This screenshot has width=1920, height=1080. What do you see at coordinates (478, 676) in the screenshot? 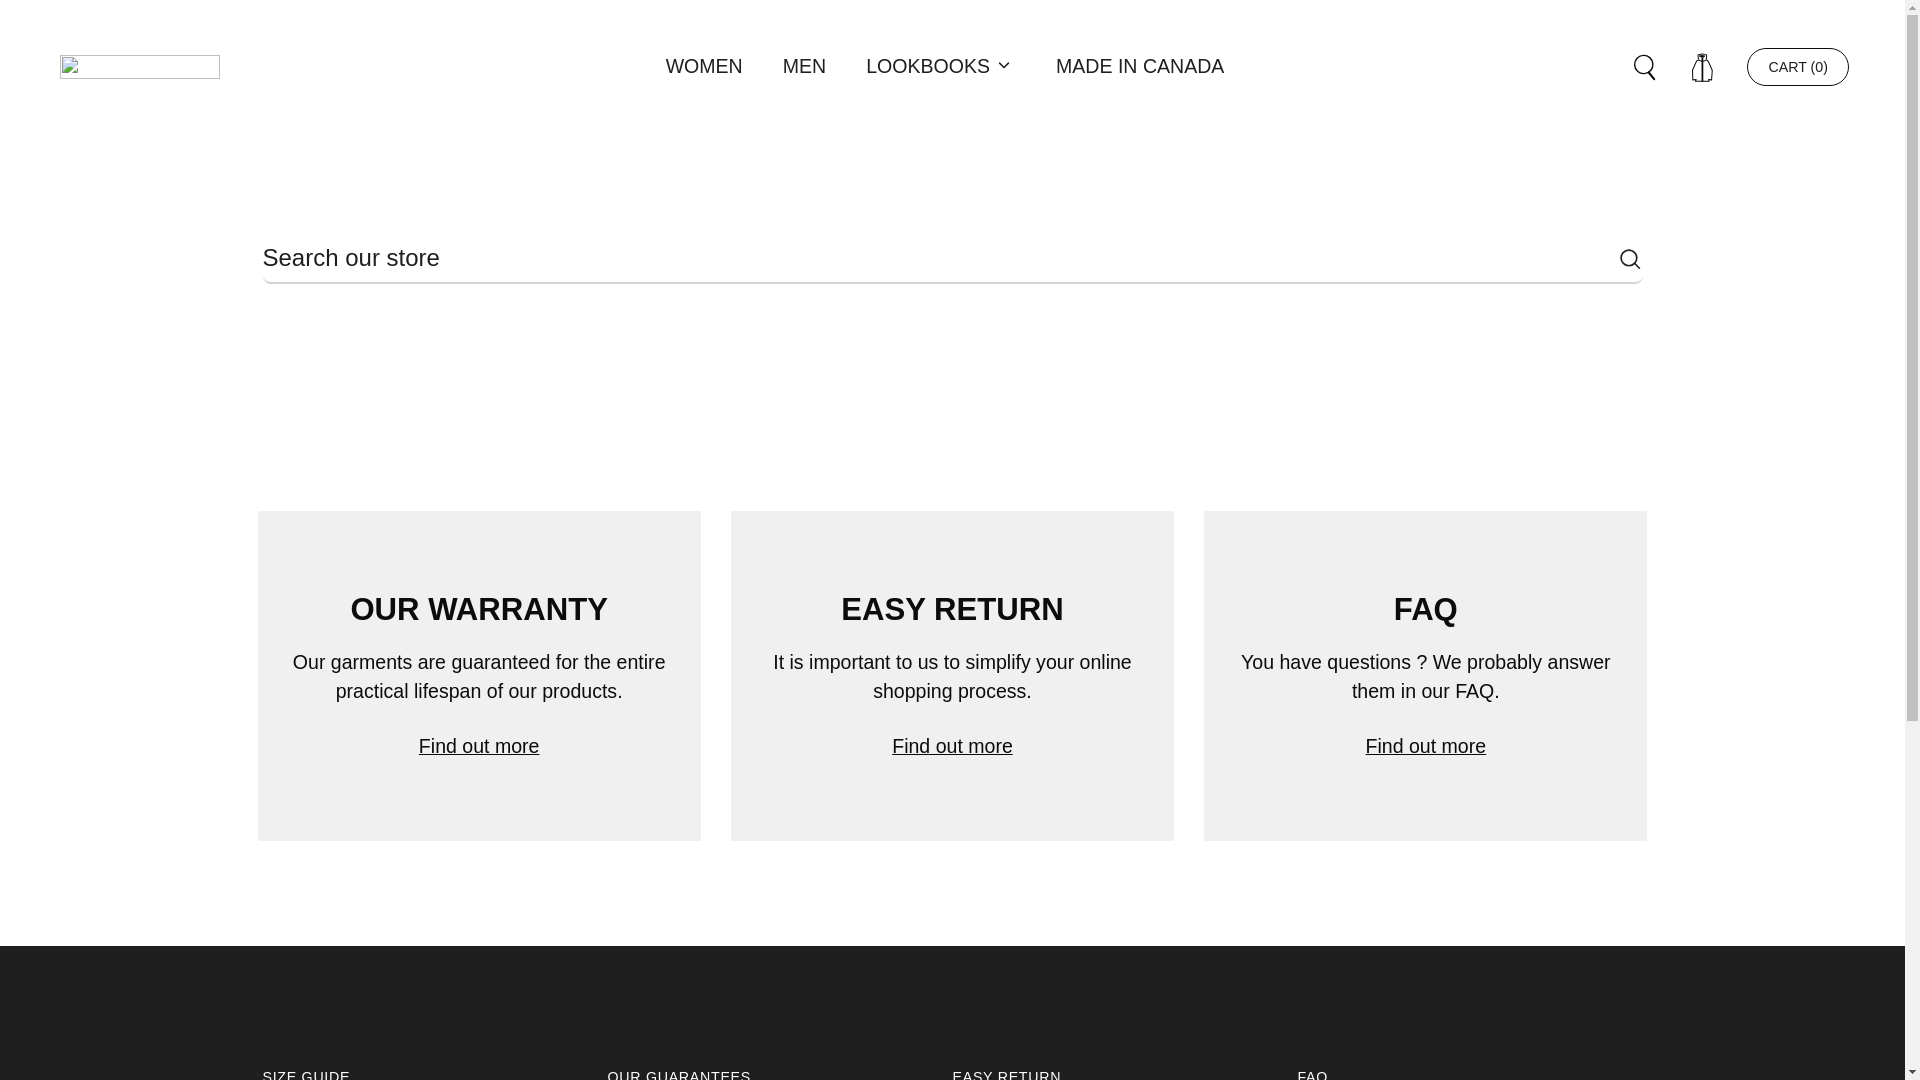
I see `Our warranty` at bounding box center [478, 676].